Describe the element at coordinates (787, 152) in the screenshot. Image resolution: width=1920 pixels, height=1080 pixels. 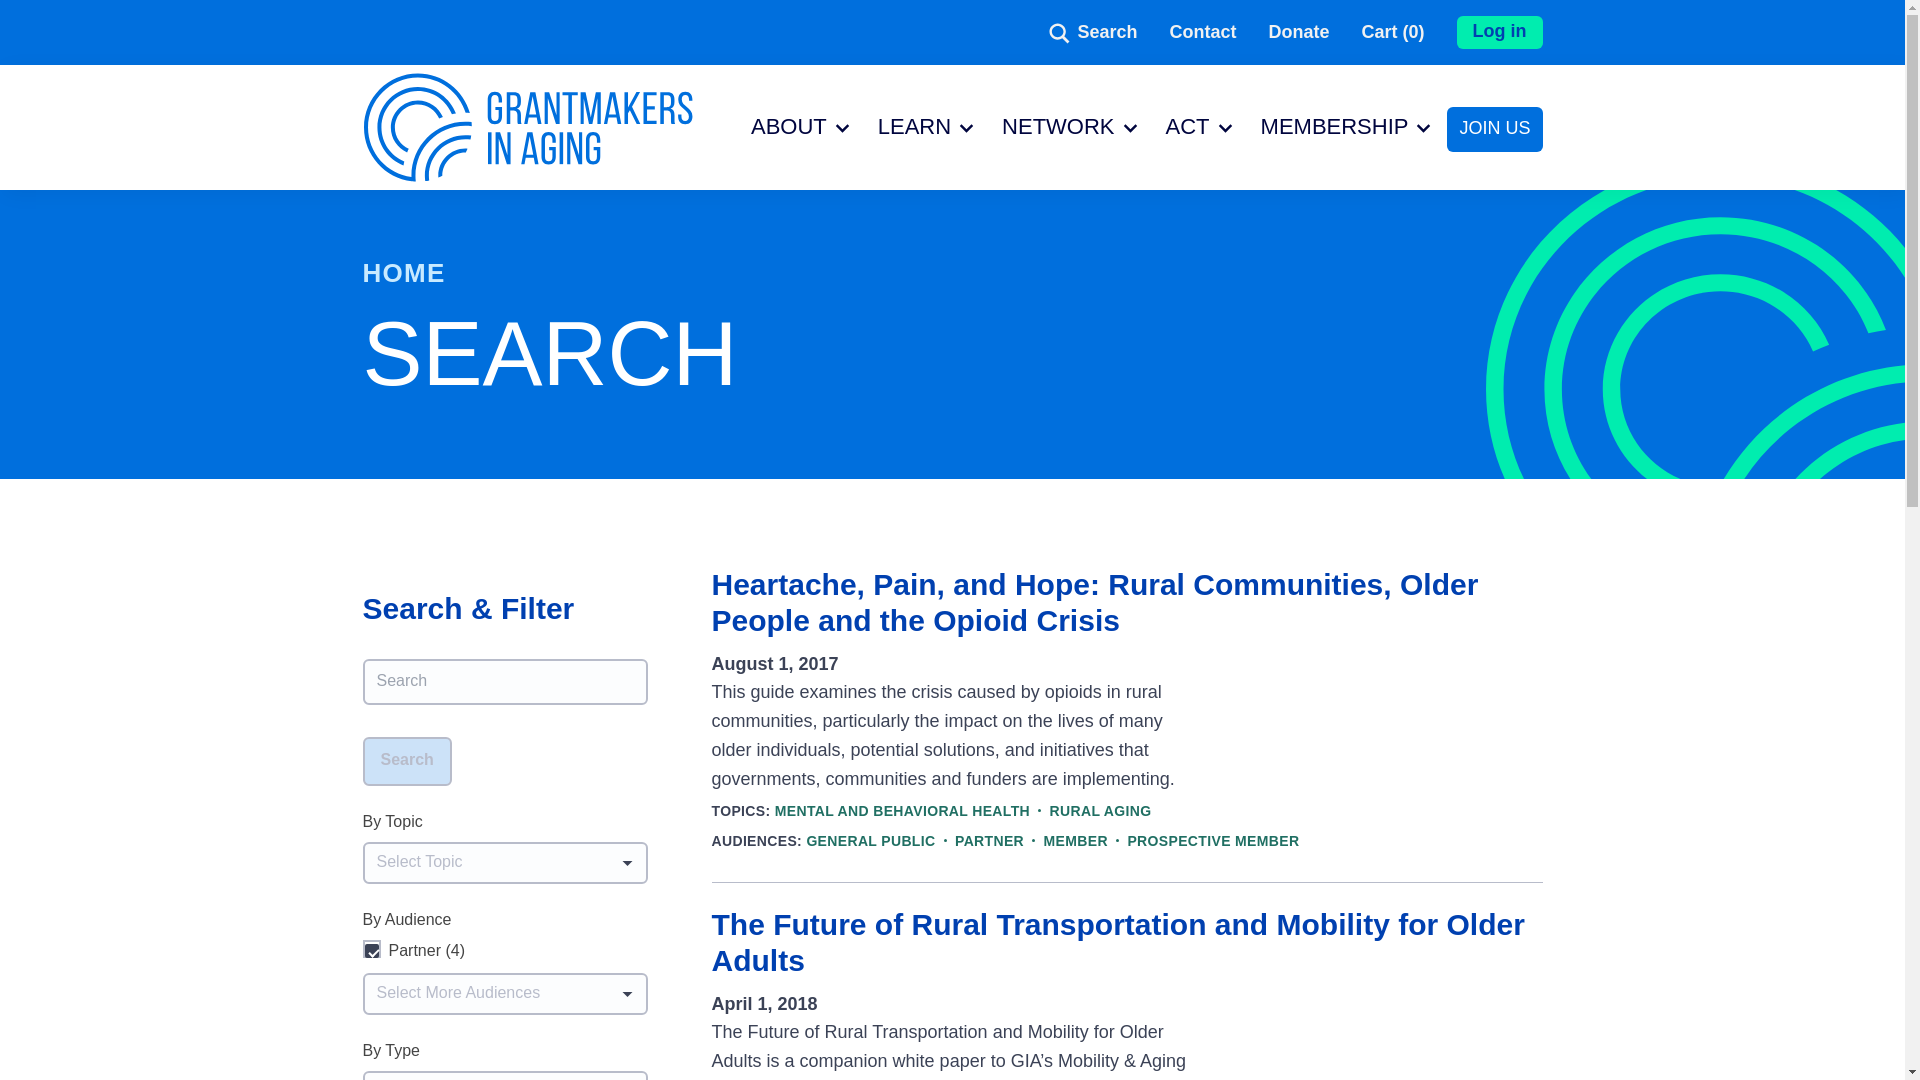
I see `ABOUT` at that location.